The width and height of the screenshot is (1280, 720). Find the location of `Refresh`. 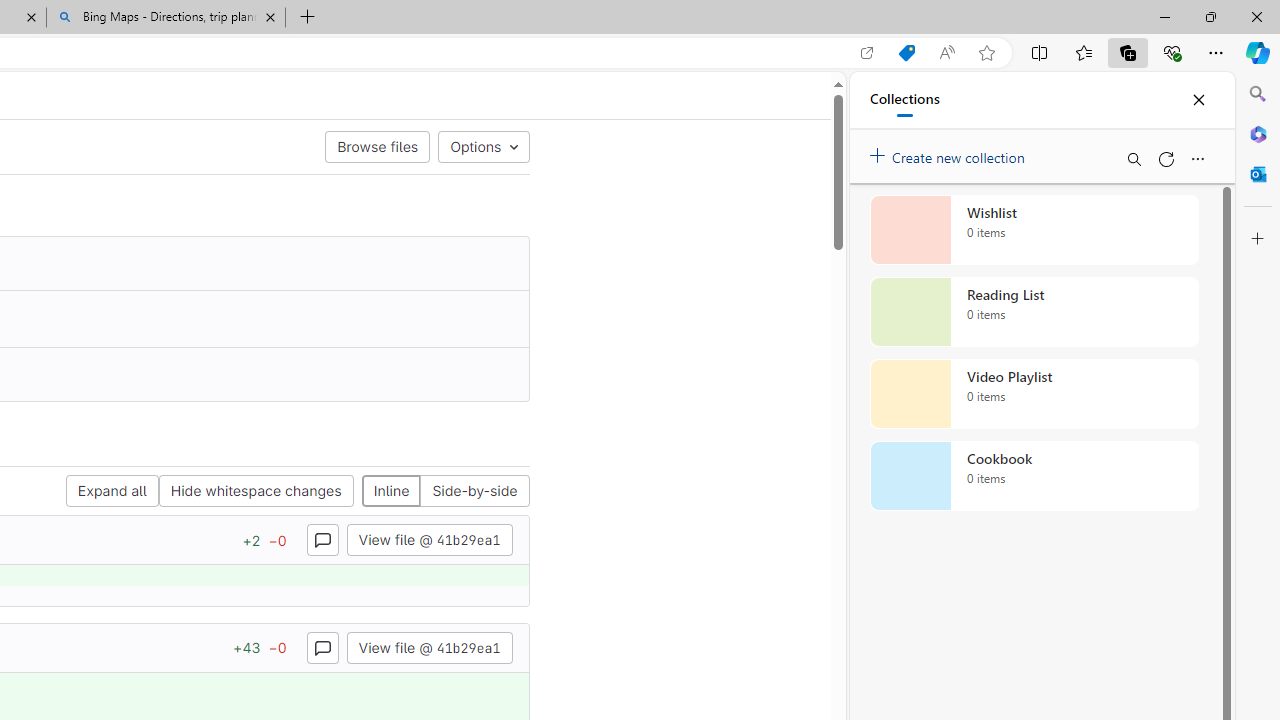

Refresh is located at coordinates (1165, 158).